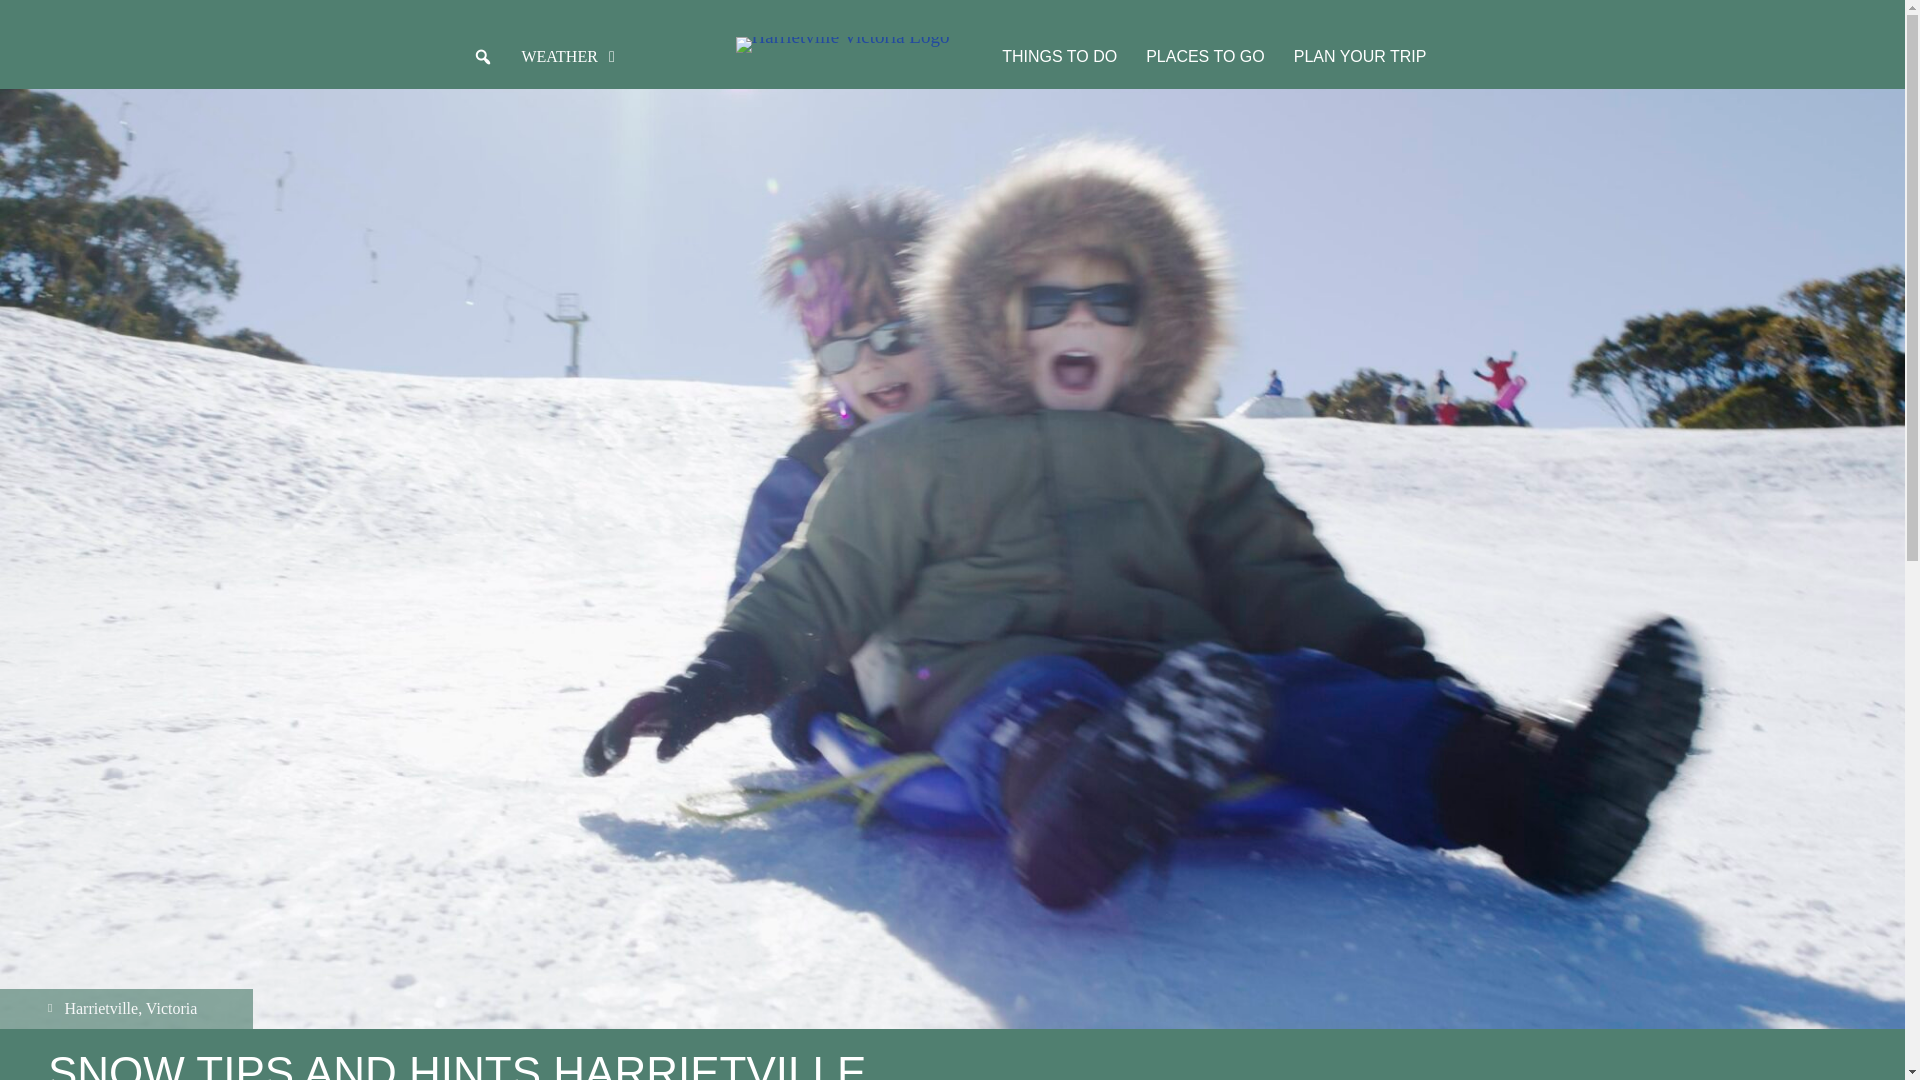  What do you see at coordinates (126, 1006) in the screenshot?
I see `Harrietville, Victoria` at bounding box center [126, 1006].